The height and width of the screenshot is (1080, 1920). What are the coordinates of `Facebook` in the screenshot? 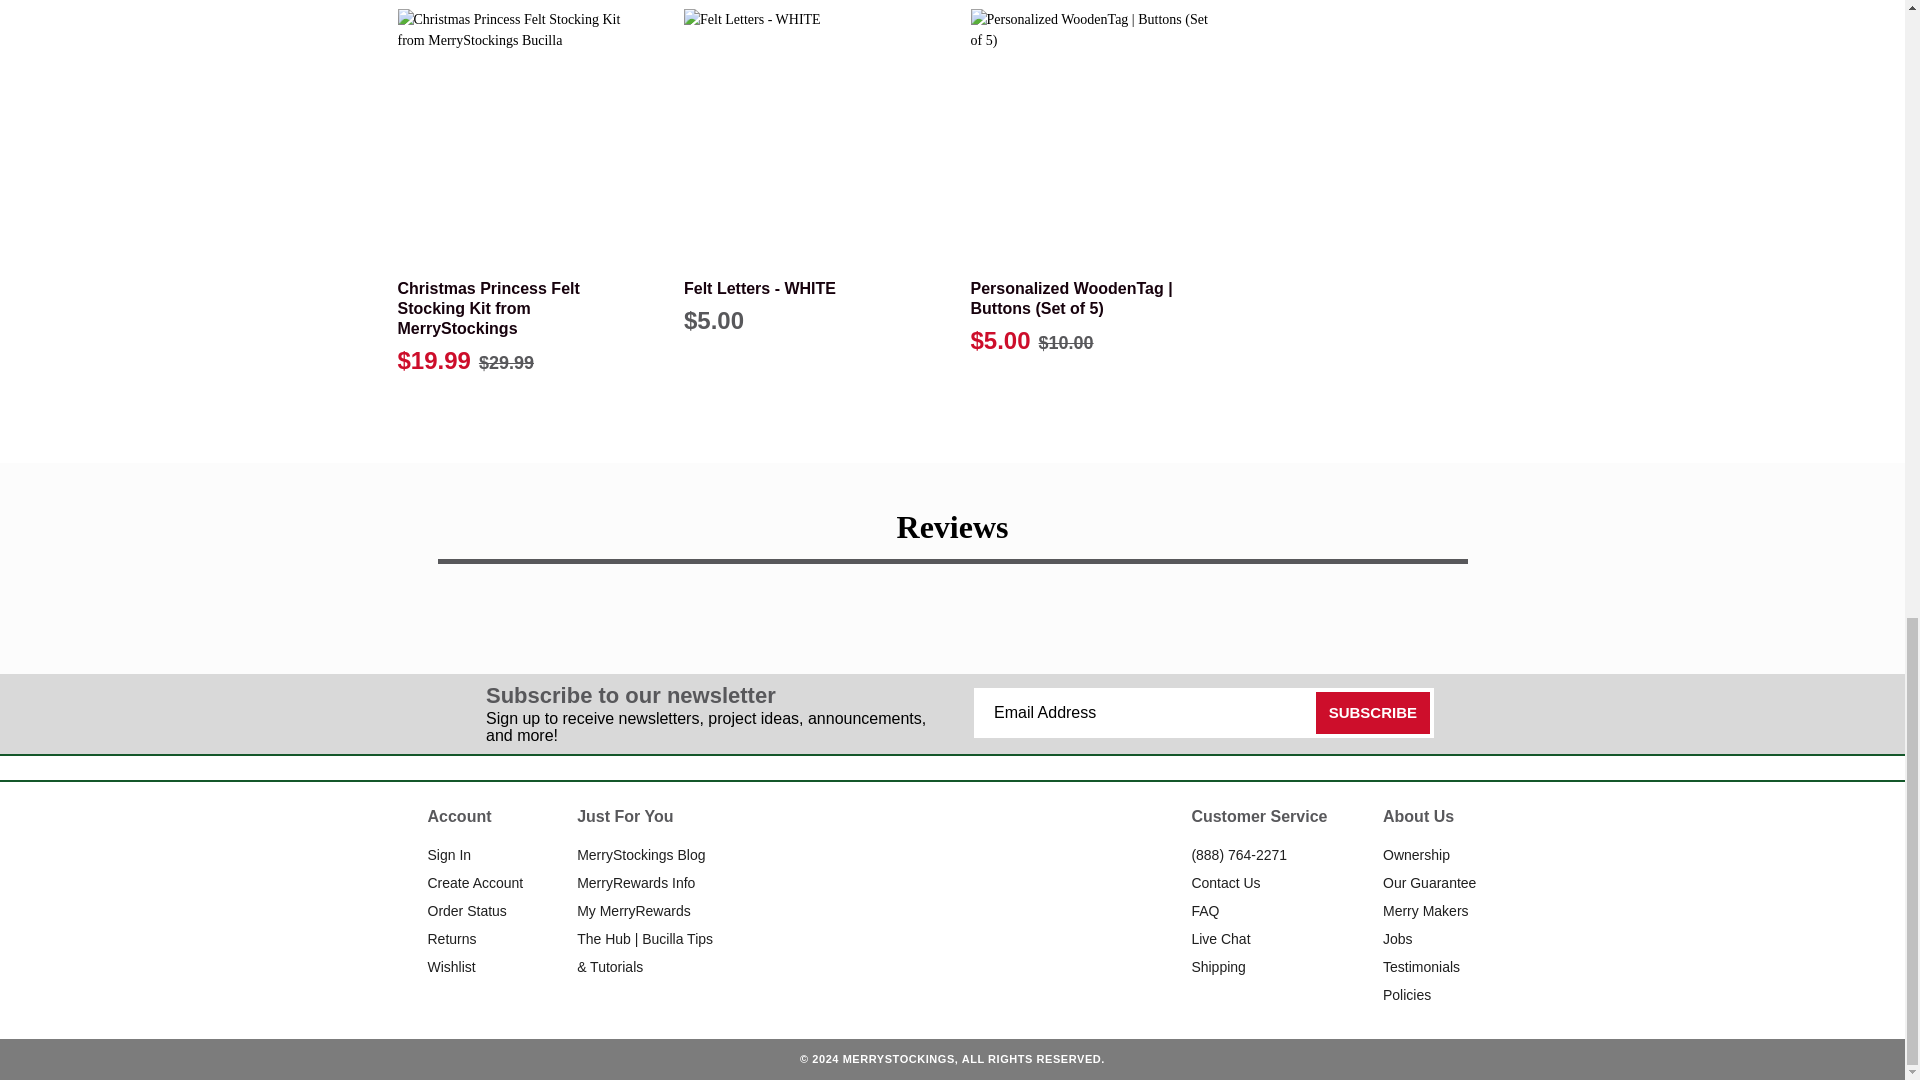 It's located at (888, 866).